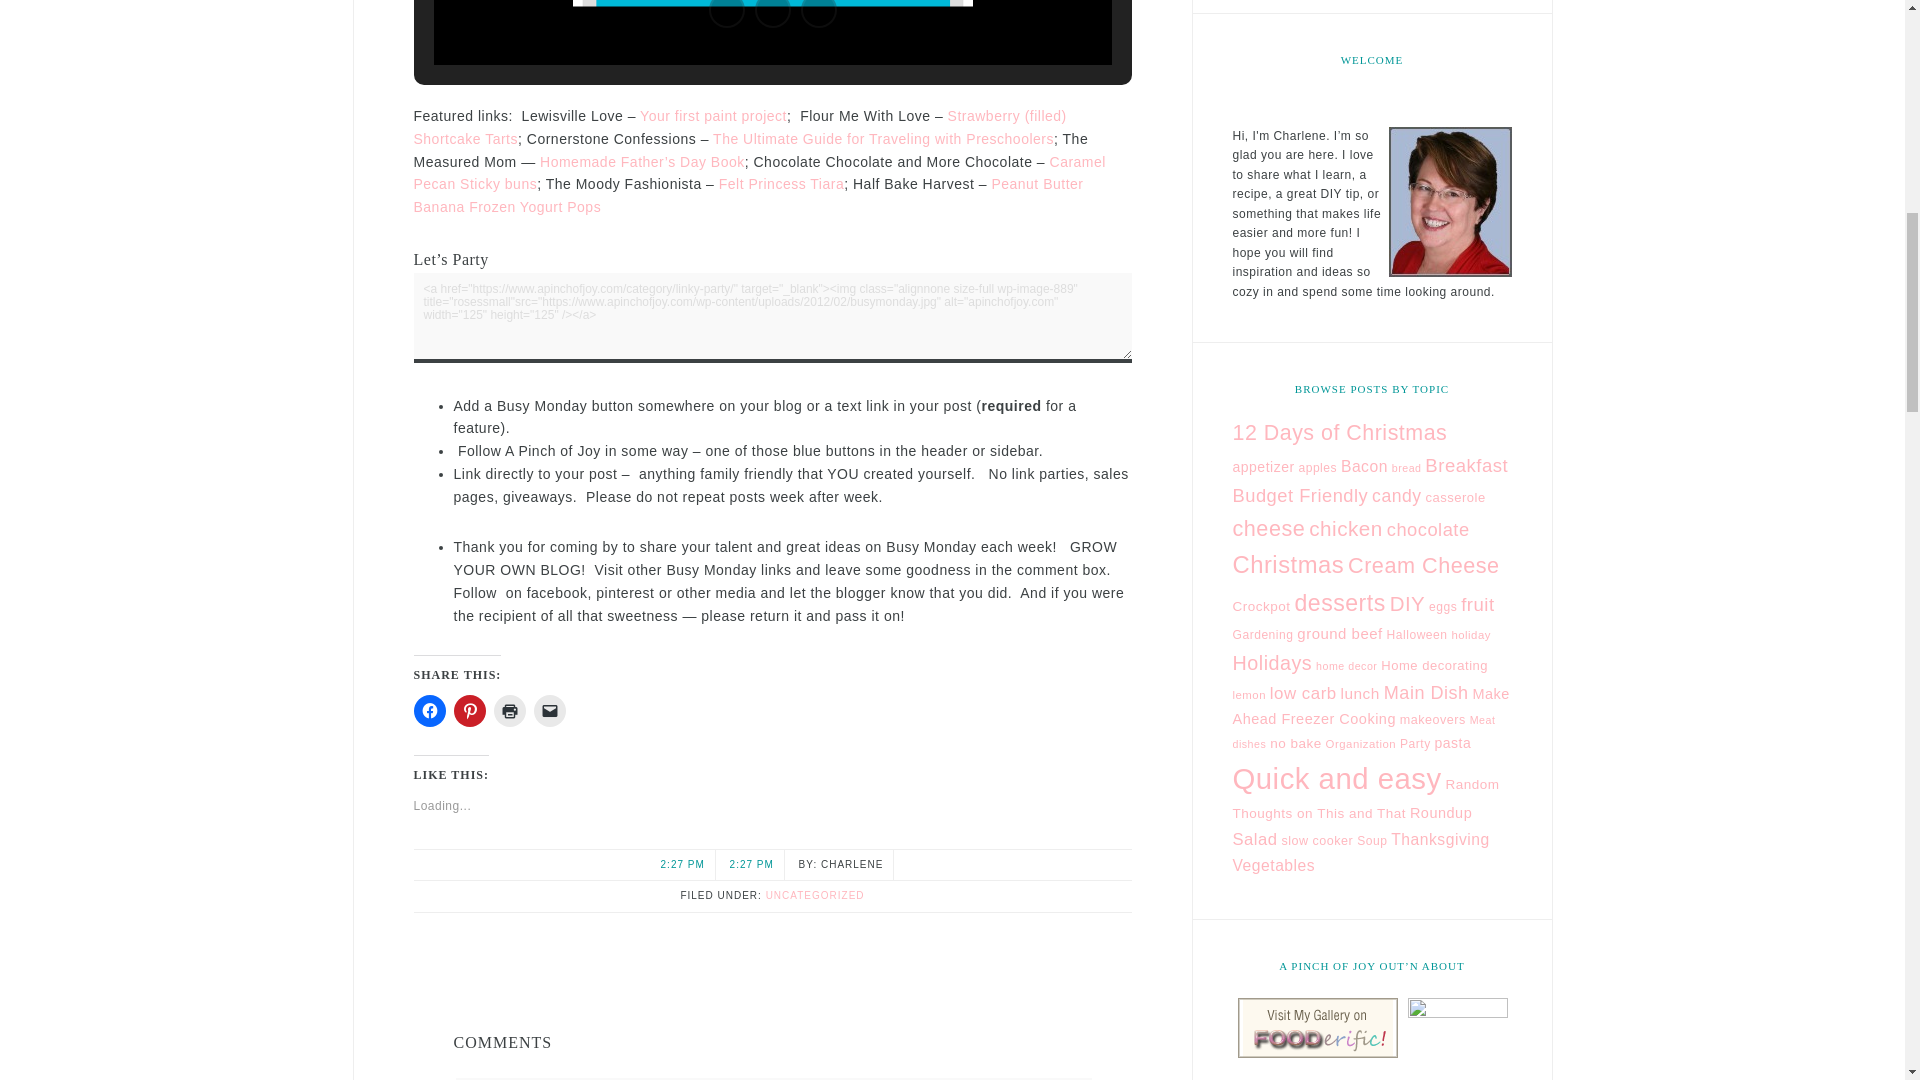  I want to click on Lewisville Love, so click(713, 116).